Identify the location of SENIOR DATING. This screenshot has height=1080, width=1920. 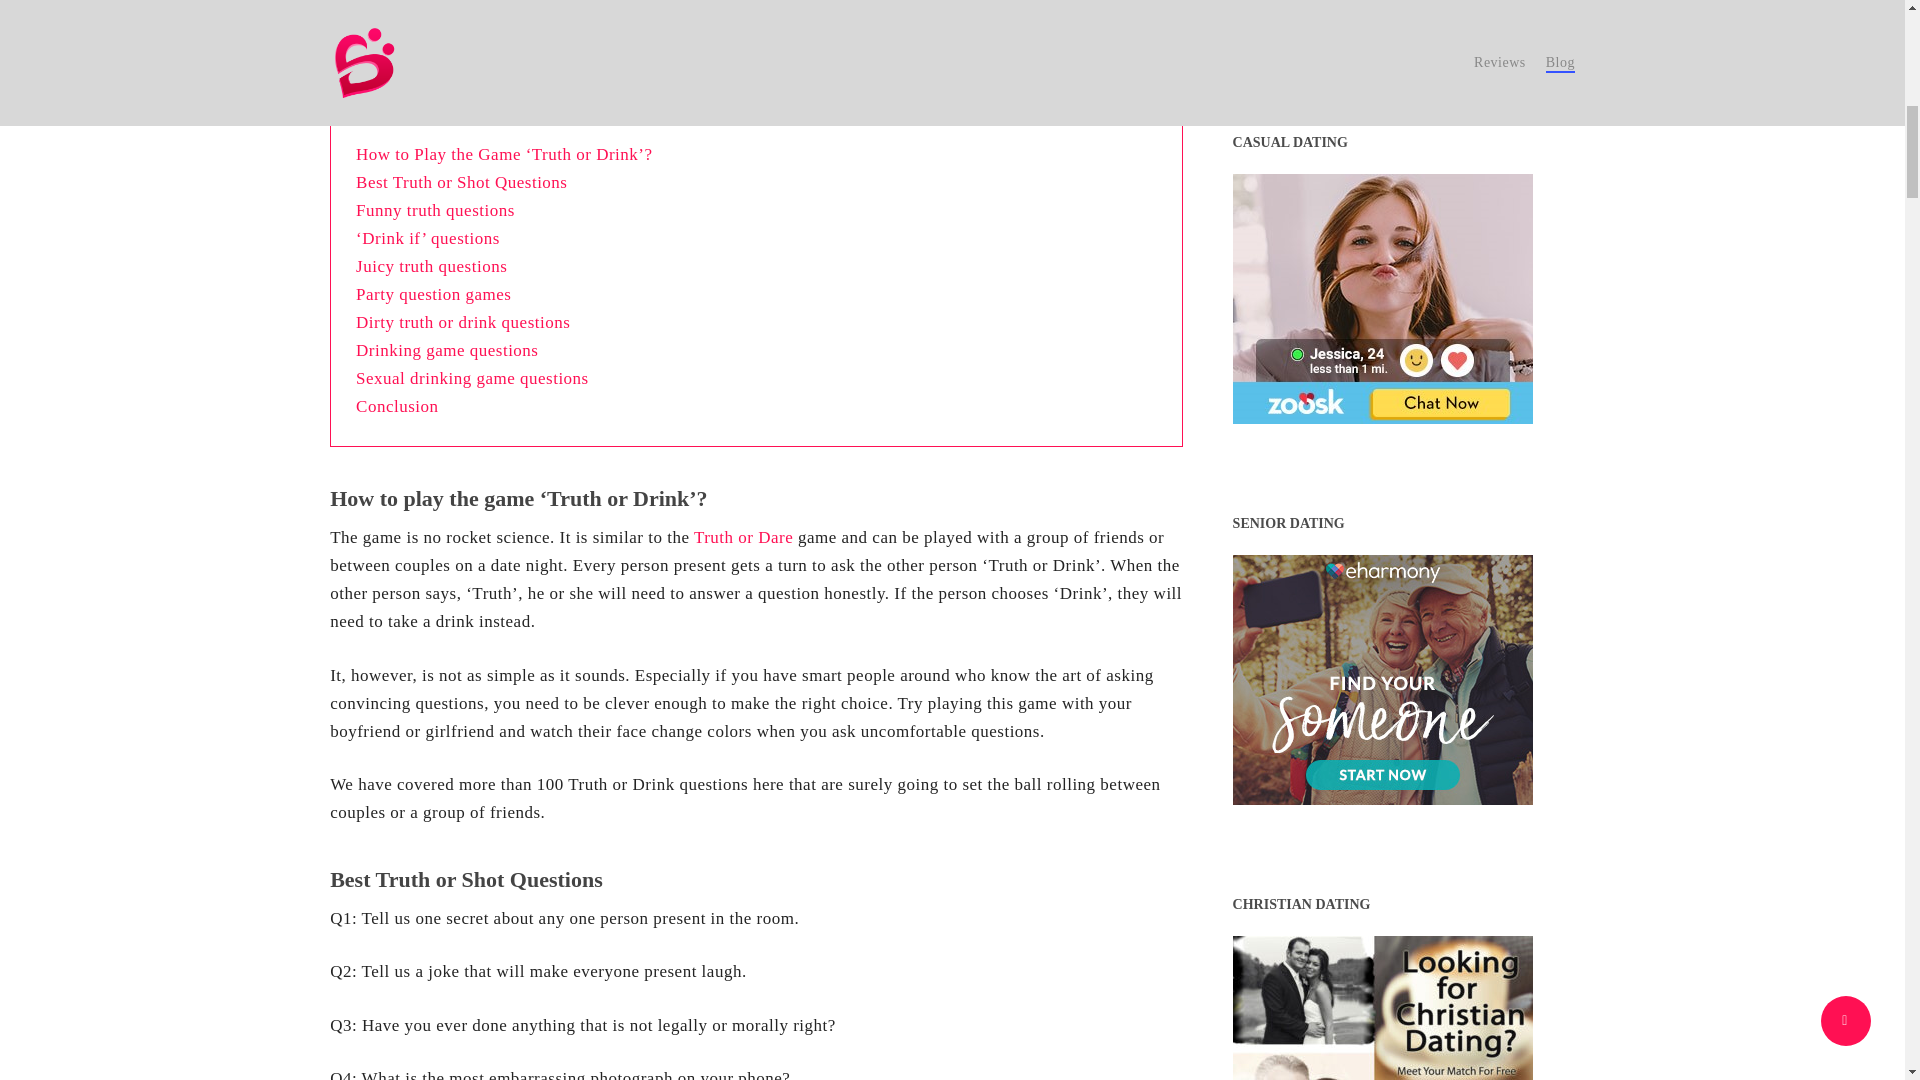
(1382, 680).